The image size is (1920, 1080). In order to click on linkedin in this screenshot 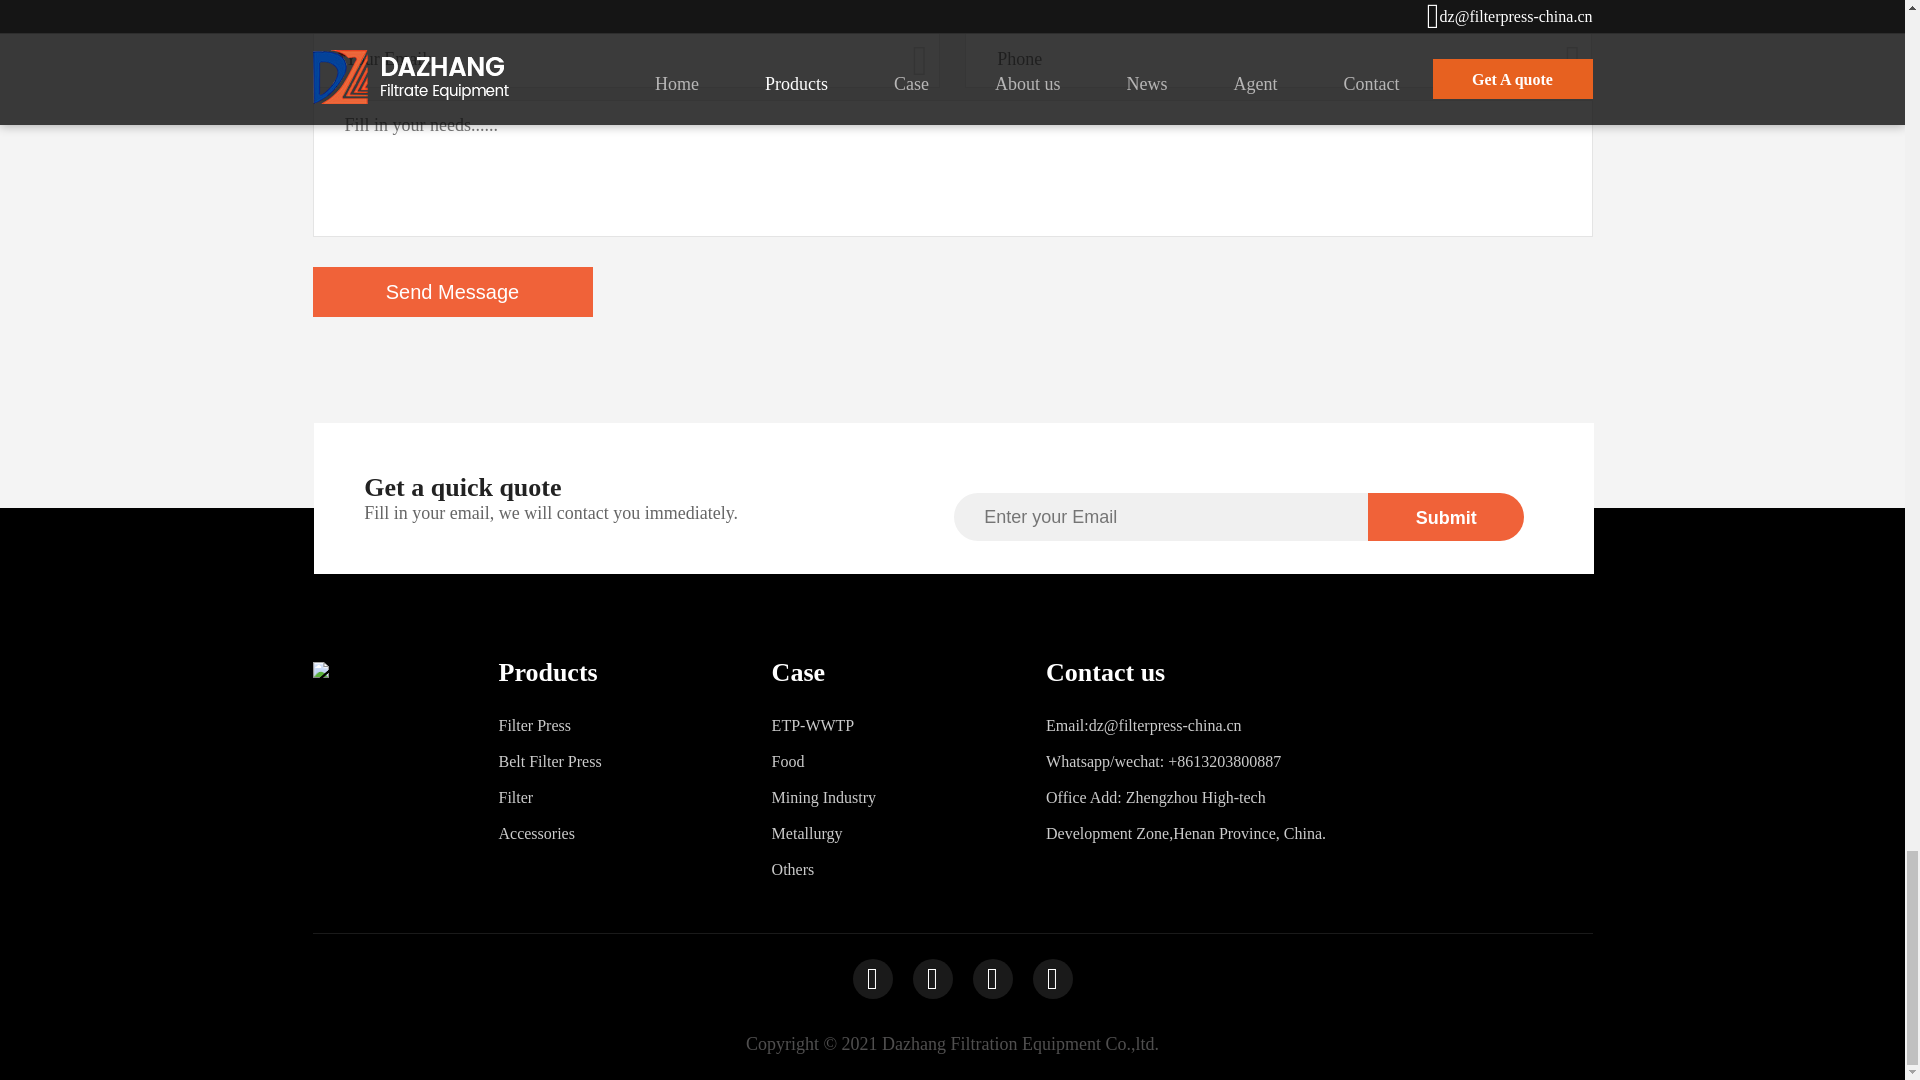, I will do `click(982, 979)`.